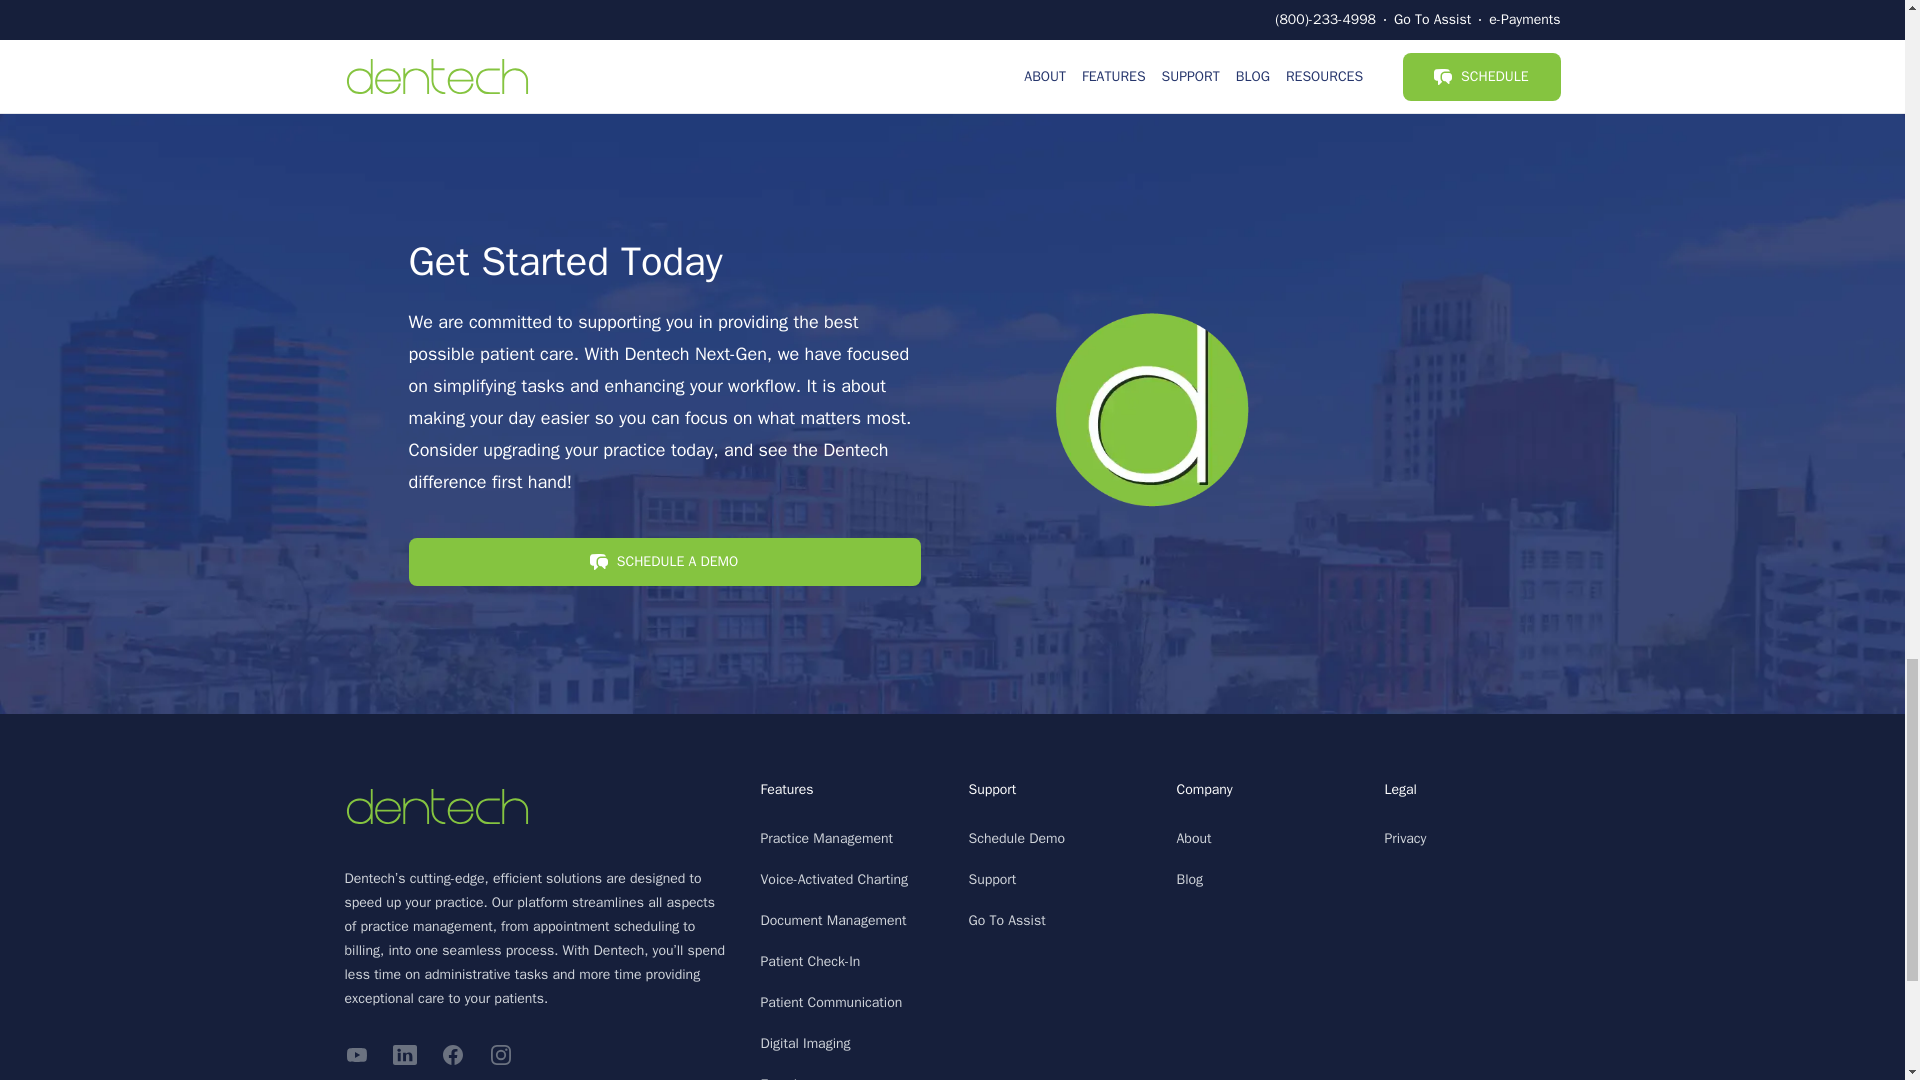  Describe the element at coordinates (805, 1042) in the screenshot. I see `Digital Imaging` at that location.